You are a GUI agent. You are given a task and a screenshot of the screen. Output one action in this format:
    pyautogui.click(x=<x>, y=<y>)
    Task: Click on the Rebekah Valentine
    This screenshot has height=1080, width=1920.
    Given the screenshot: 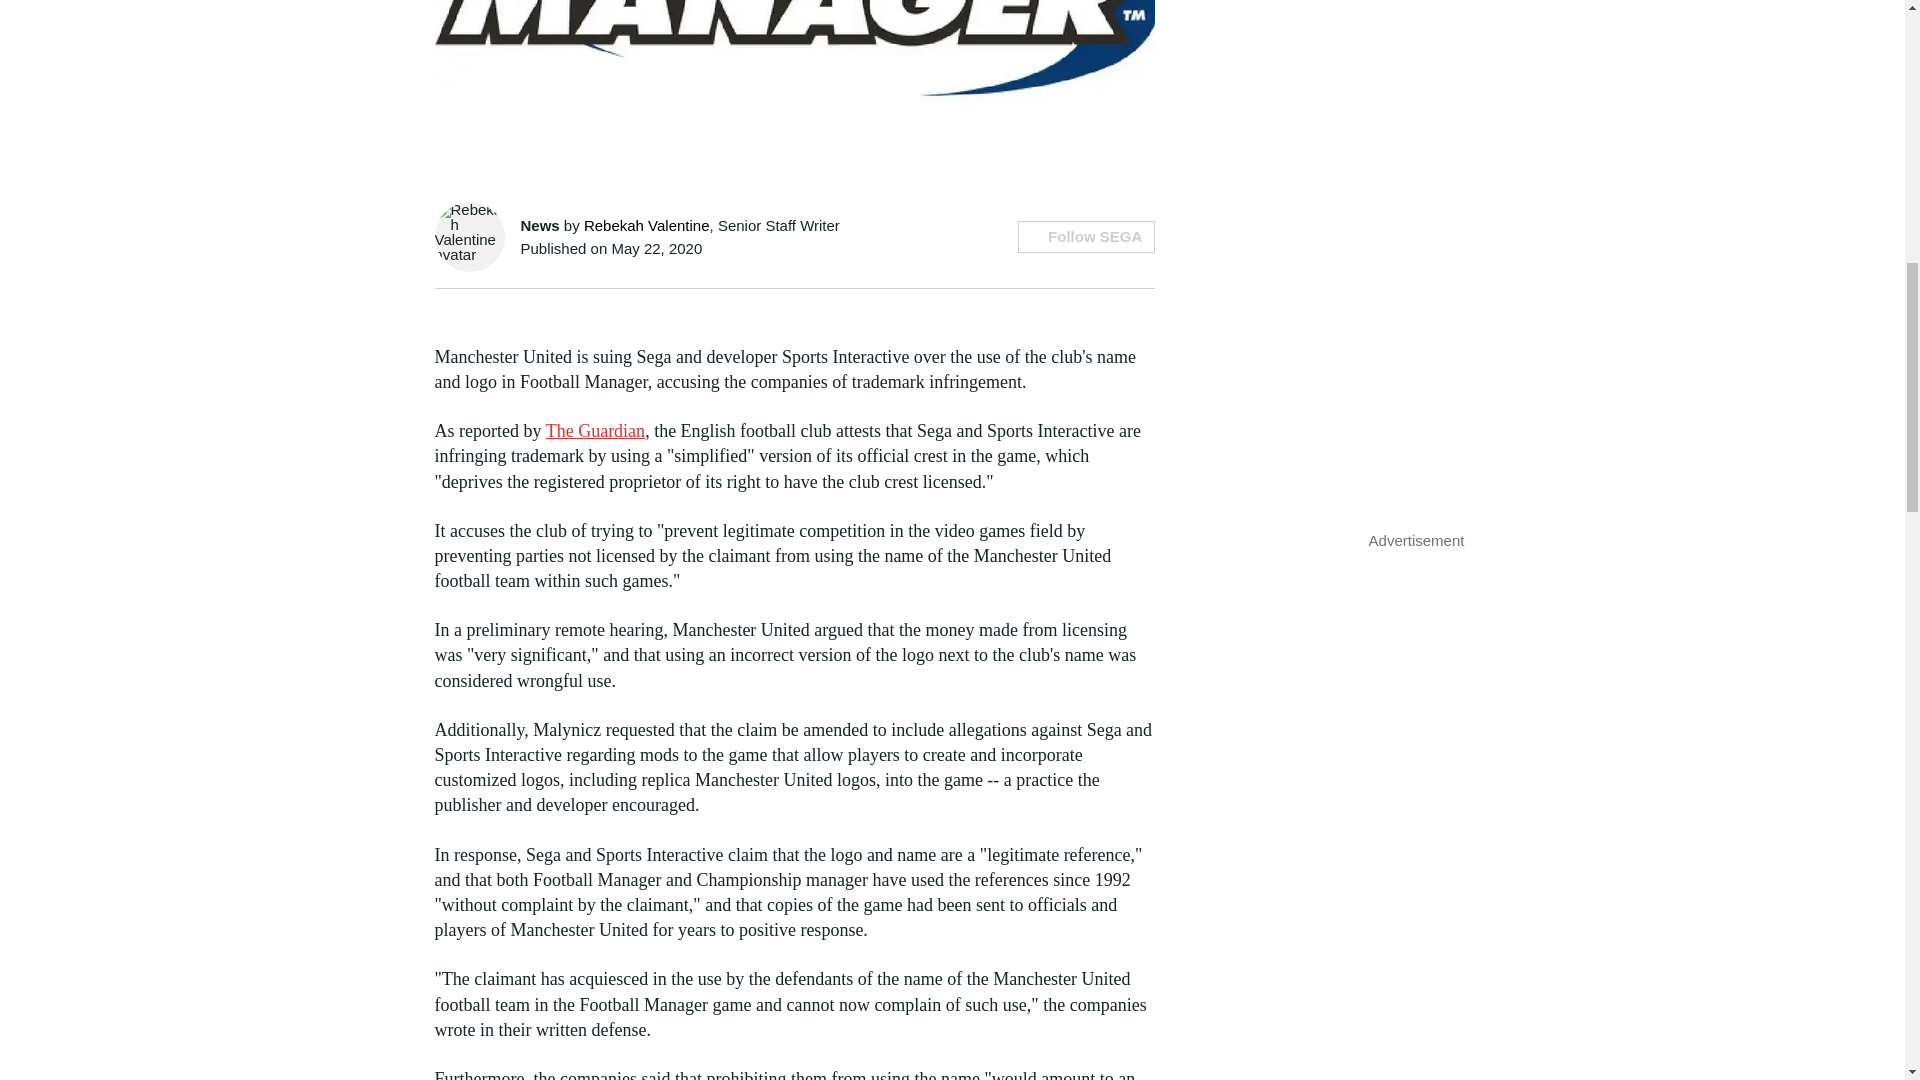 What is the action you would take?
    pyautogui.click(x=646, y=226)
    